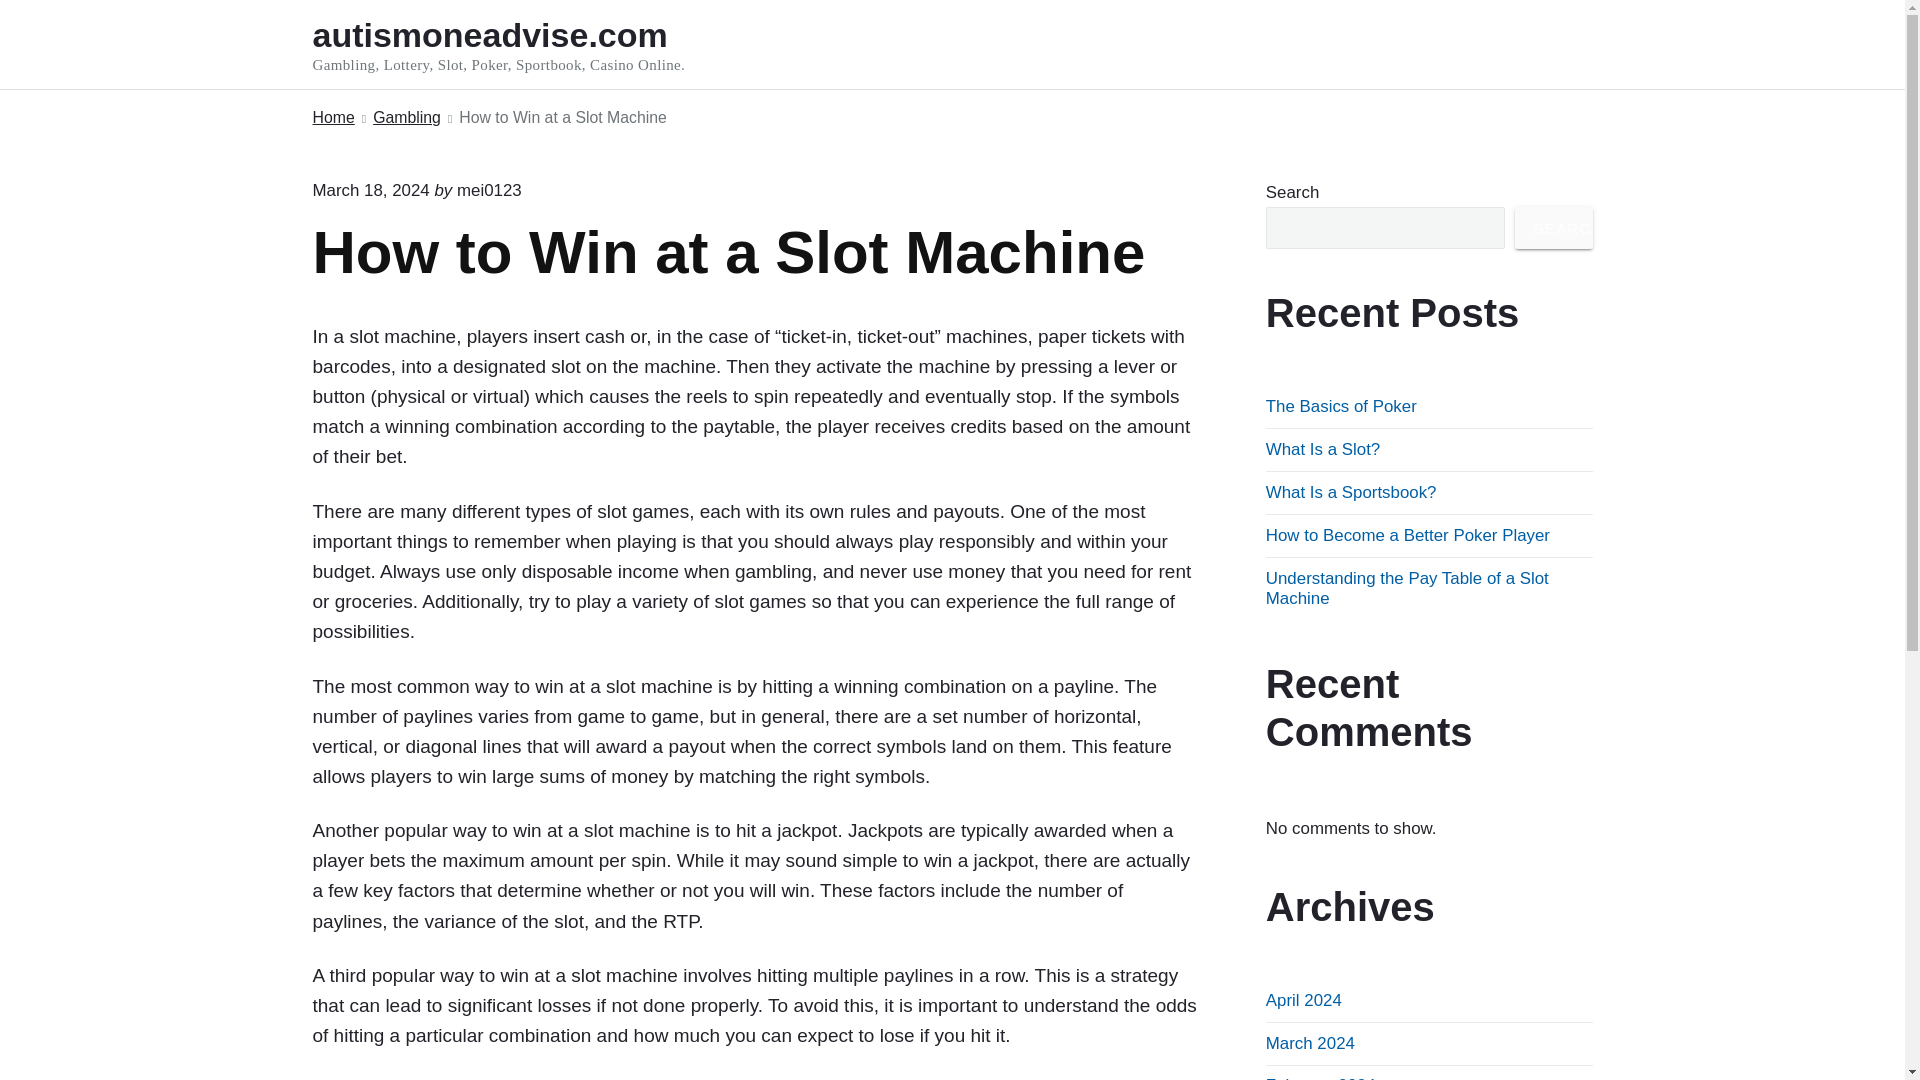 The image size is (1920, 1080). I want to click on April 2024, so click(1304, 1000).